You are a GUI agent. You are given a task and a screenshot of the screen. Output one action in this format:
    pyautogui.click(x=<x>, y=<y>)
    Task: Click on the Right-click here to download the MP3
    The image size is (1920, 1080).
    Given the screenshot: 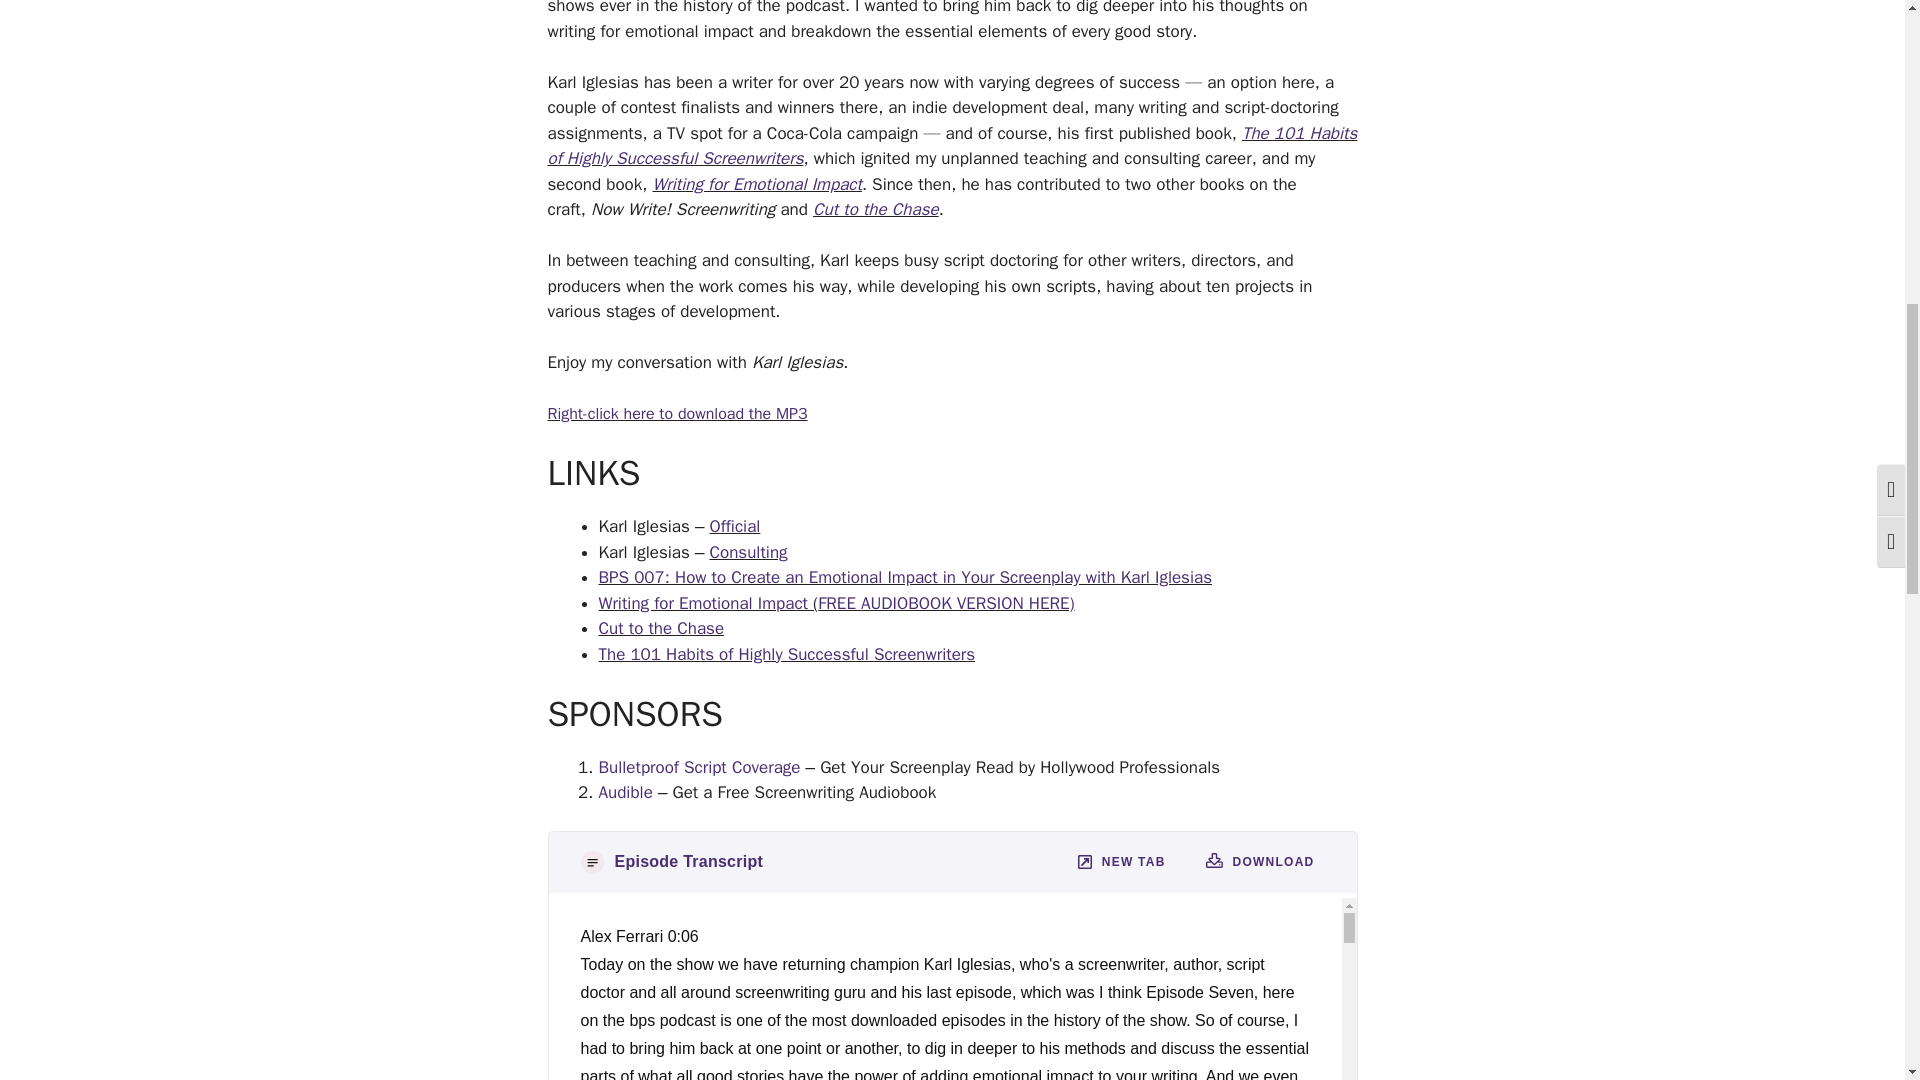 What is the action you would take?
    pyautogui.click(x=678, y=414)
    